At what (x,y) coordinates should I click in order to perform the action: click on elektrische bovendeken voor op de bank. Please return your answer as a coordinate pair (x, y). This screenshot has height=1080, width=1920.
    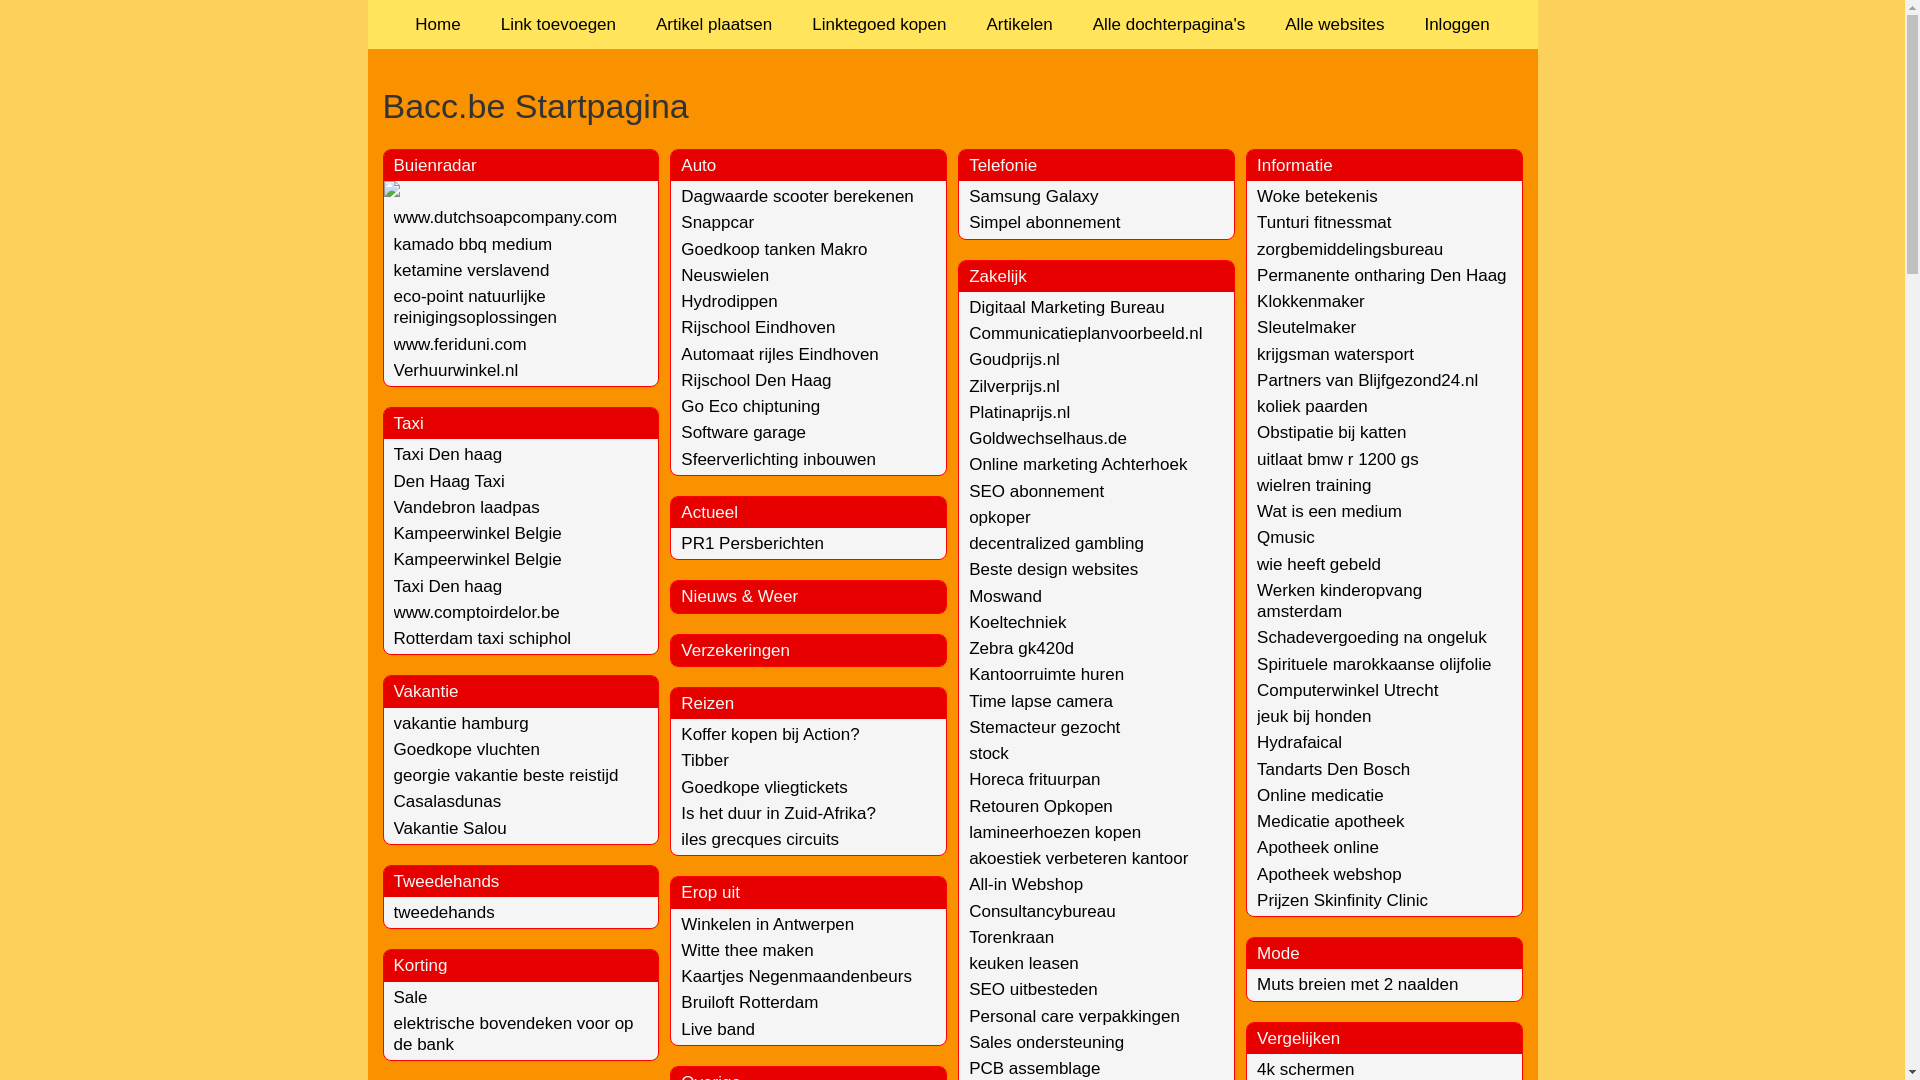
    Looking at the image, I should click on (514, 1034).